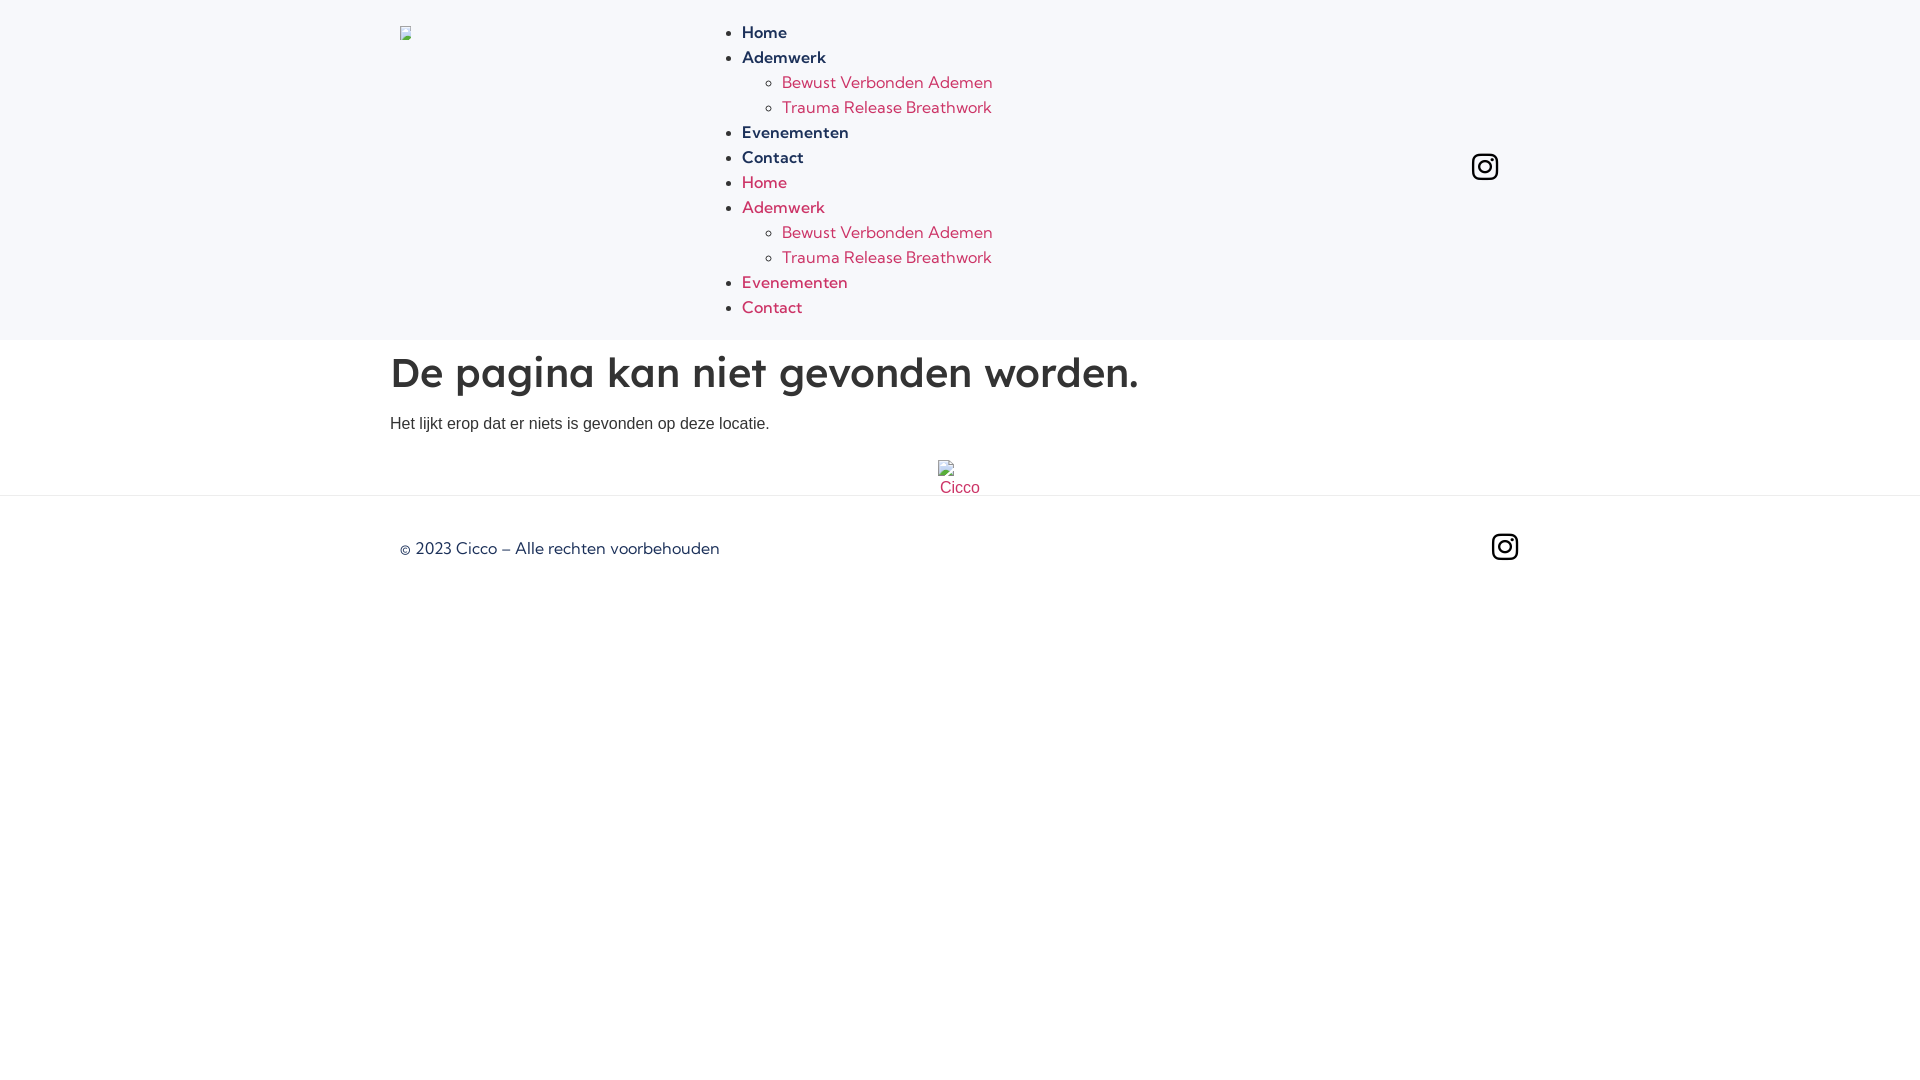  Describe the element at coordinates (764, 182) in the screenshot. I see `Home` at that location.